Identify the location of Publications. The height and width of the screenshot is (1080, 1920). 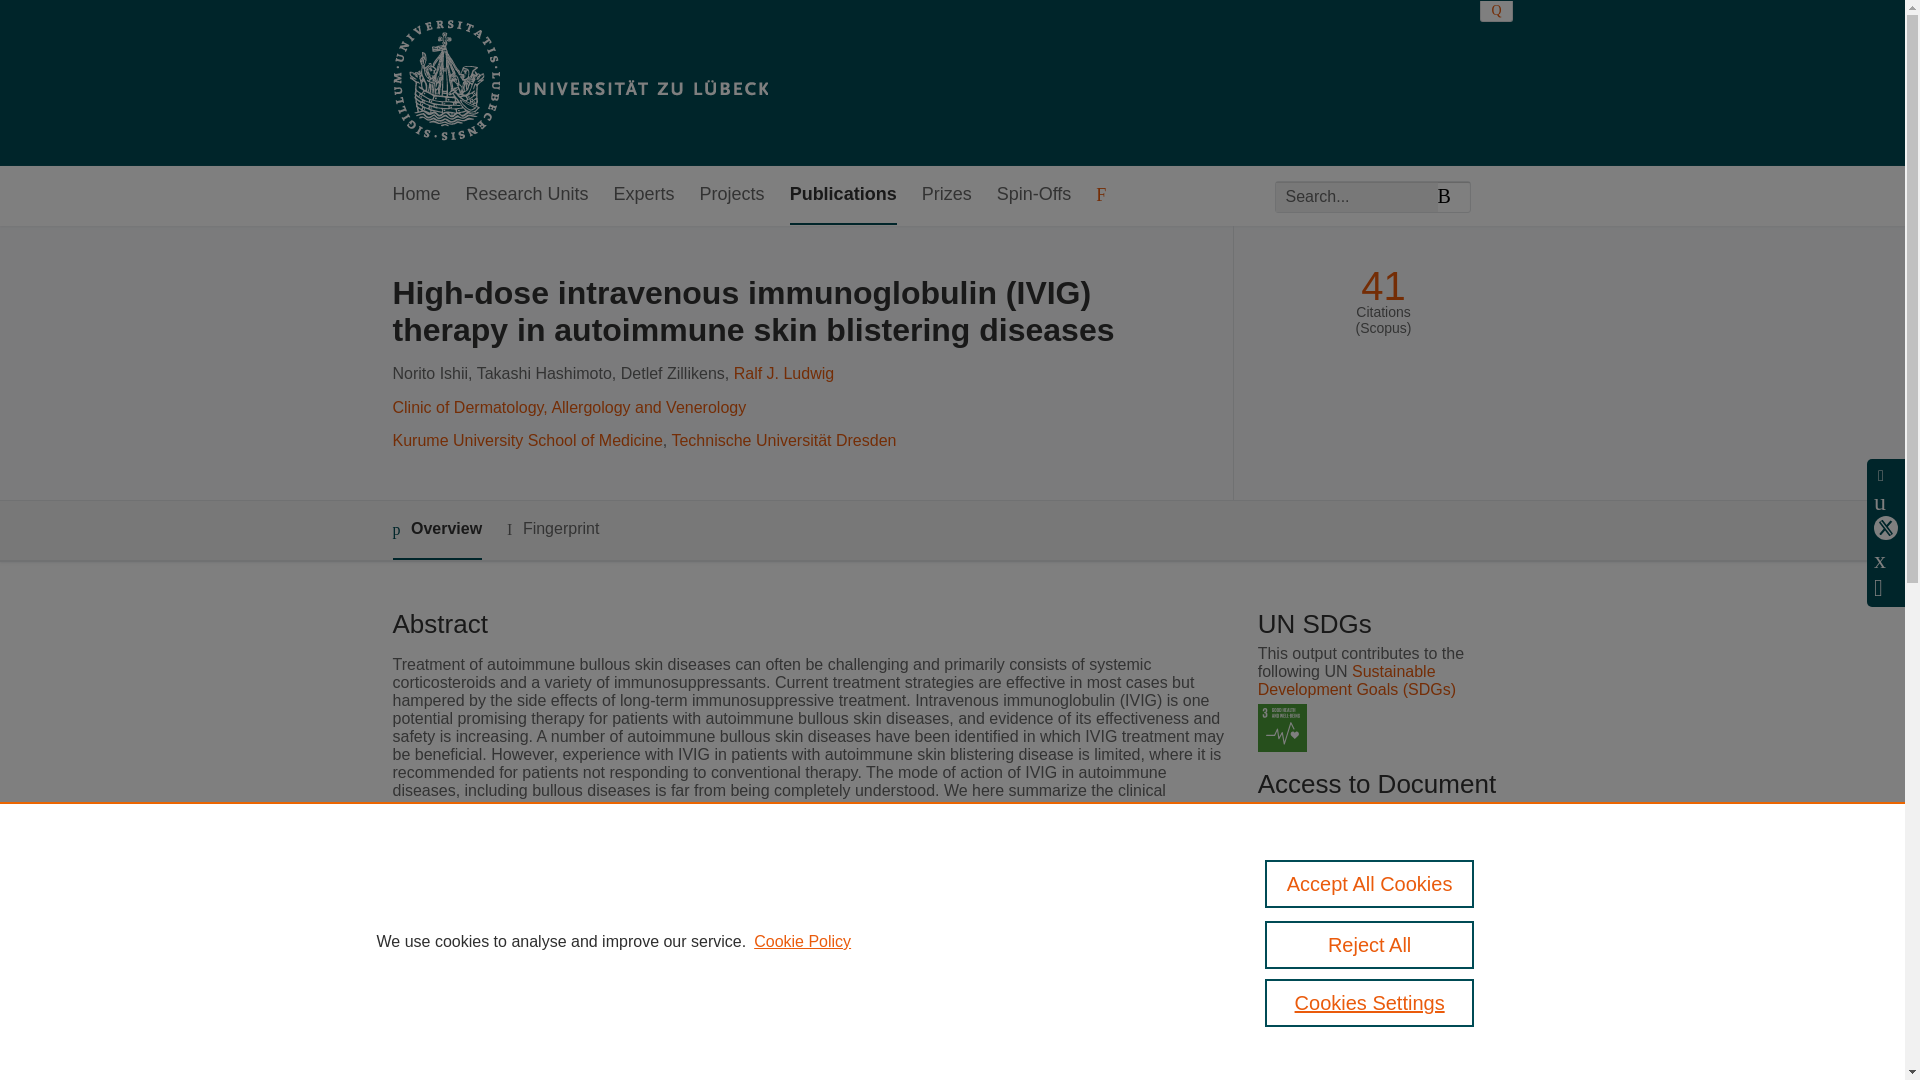
(842, 195).